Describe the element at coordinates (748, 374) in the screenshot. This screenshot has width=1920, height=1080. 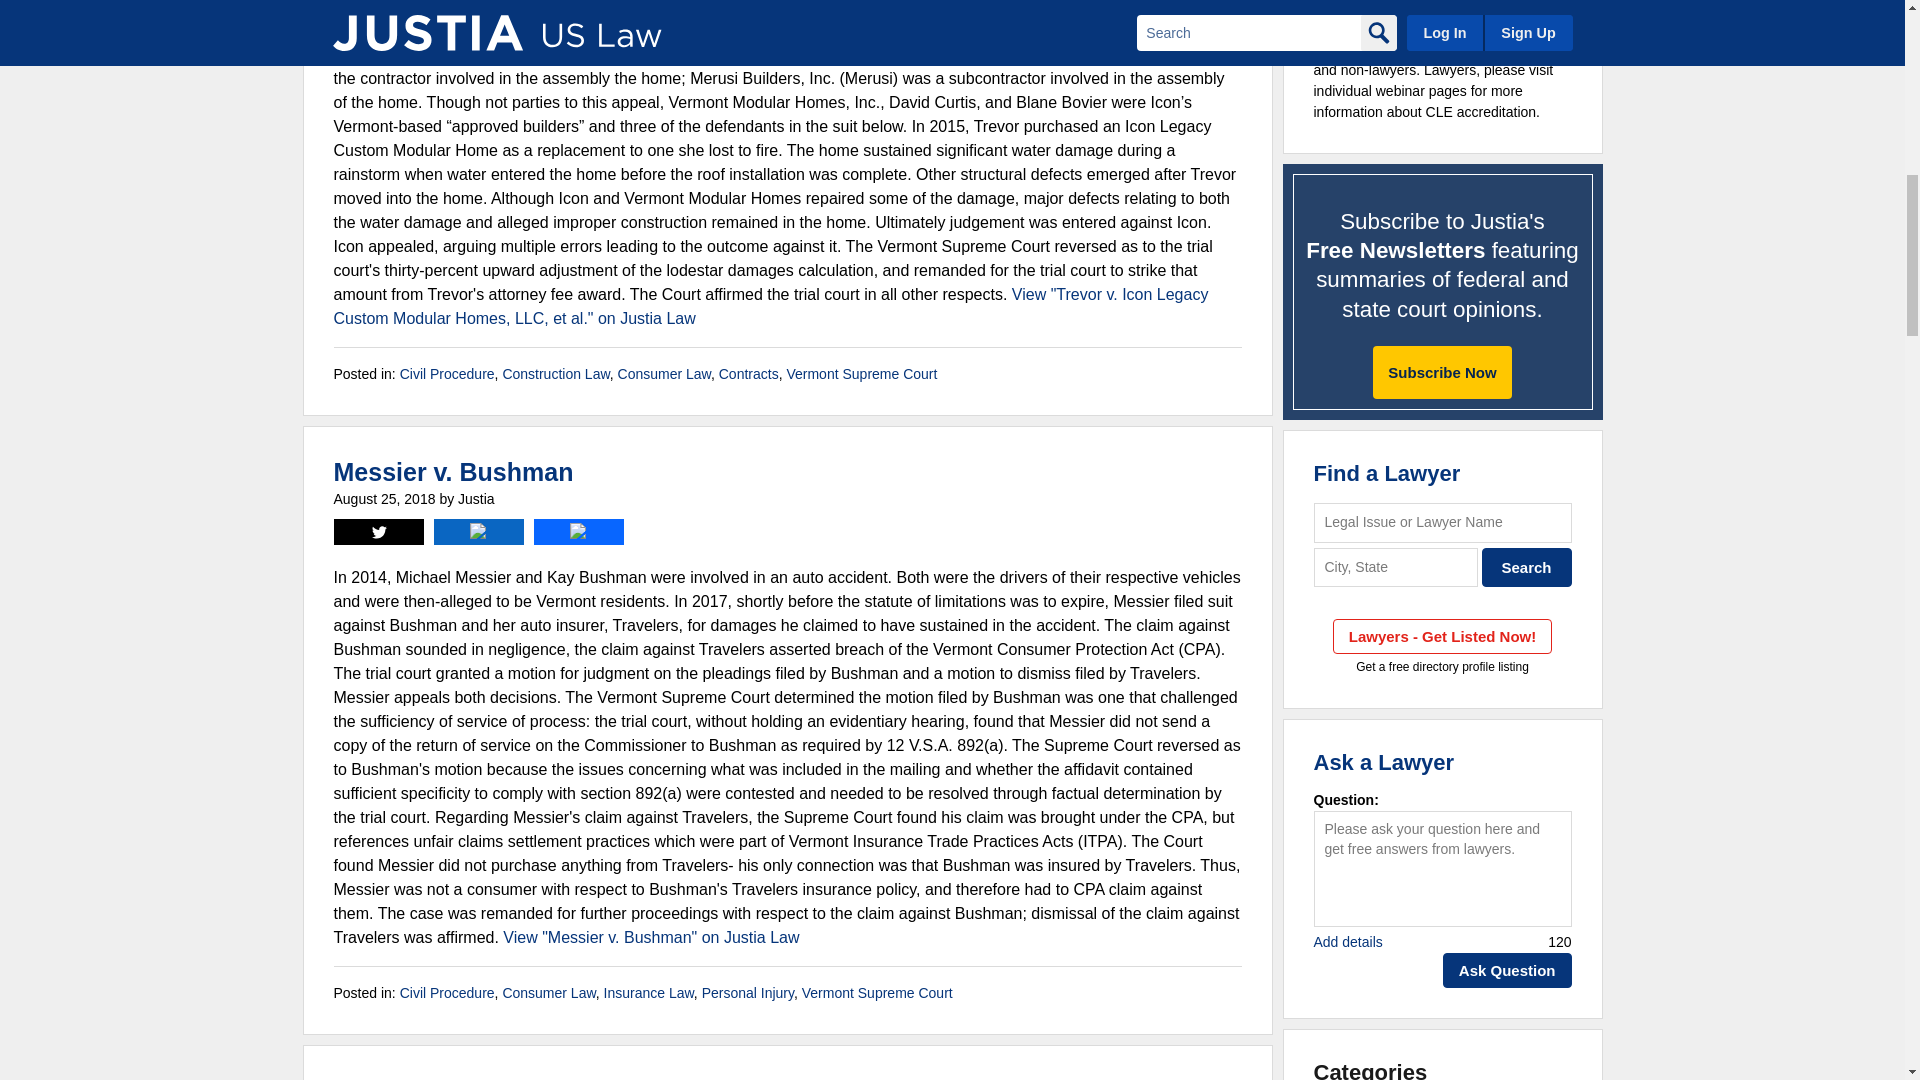
I see `View all posts in Contracts` at that location.